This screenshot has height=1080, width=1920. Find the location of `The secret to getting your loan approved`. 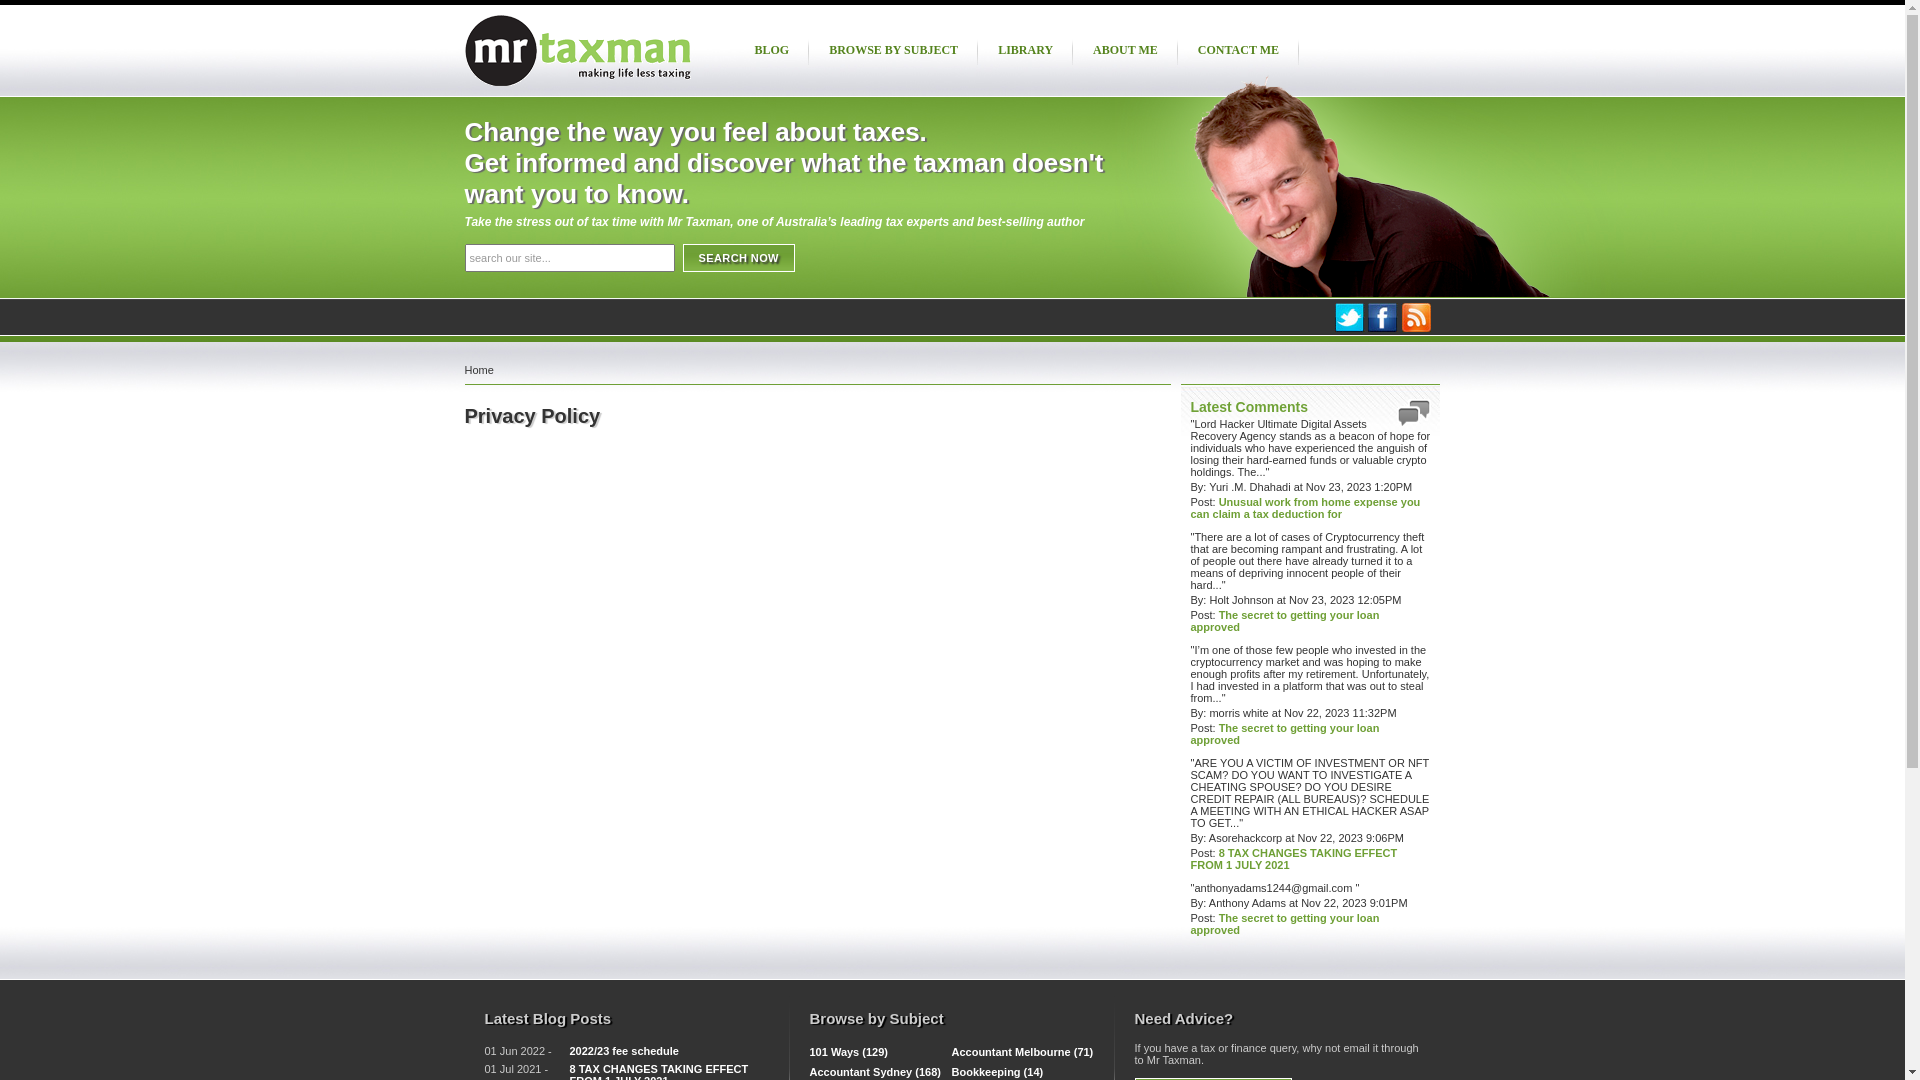

The secret to getting your loan approved is located at coordinates (1284, 734).